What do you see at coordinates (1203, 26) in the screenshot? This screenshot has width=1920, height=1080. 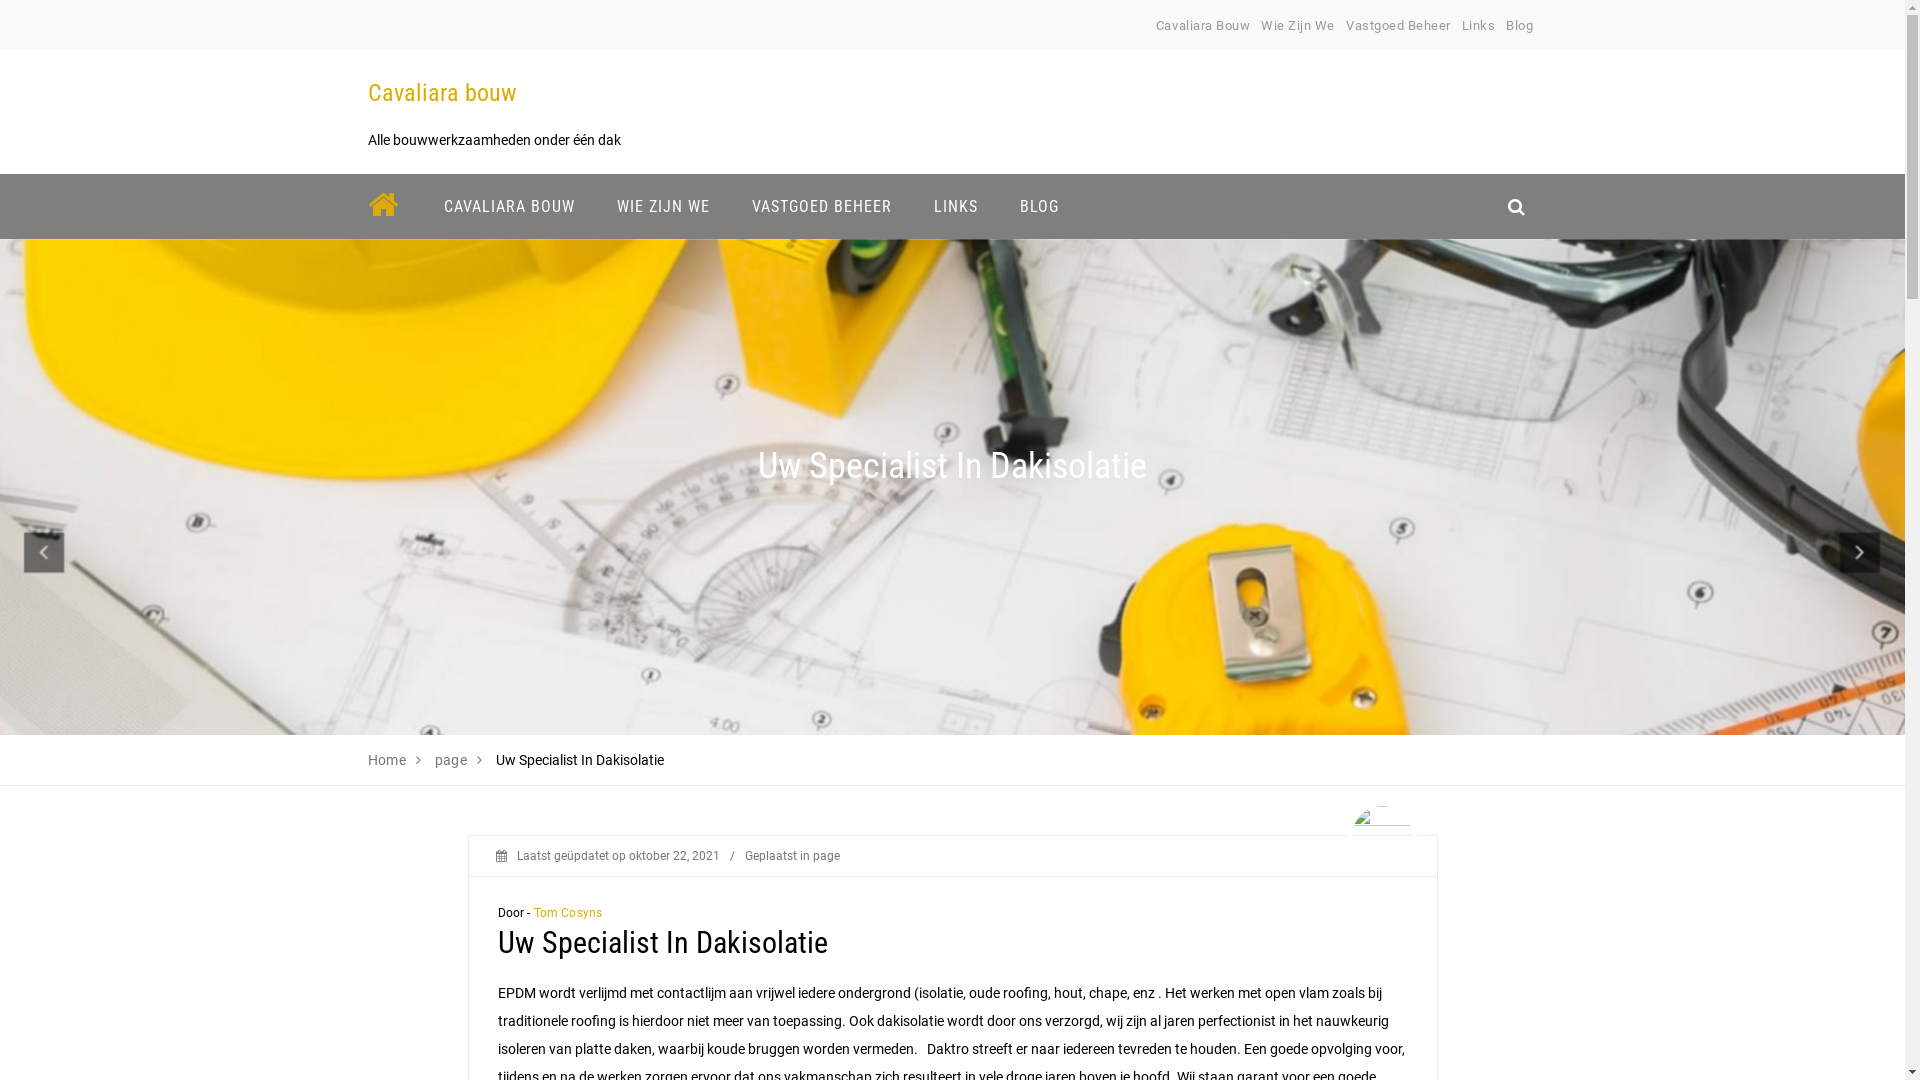 I see `Cavaliara Bouw` at bounding box center [1203, 26].